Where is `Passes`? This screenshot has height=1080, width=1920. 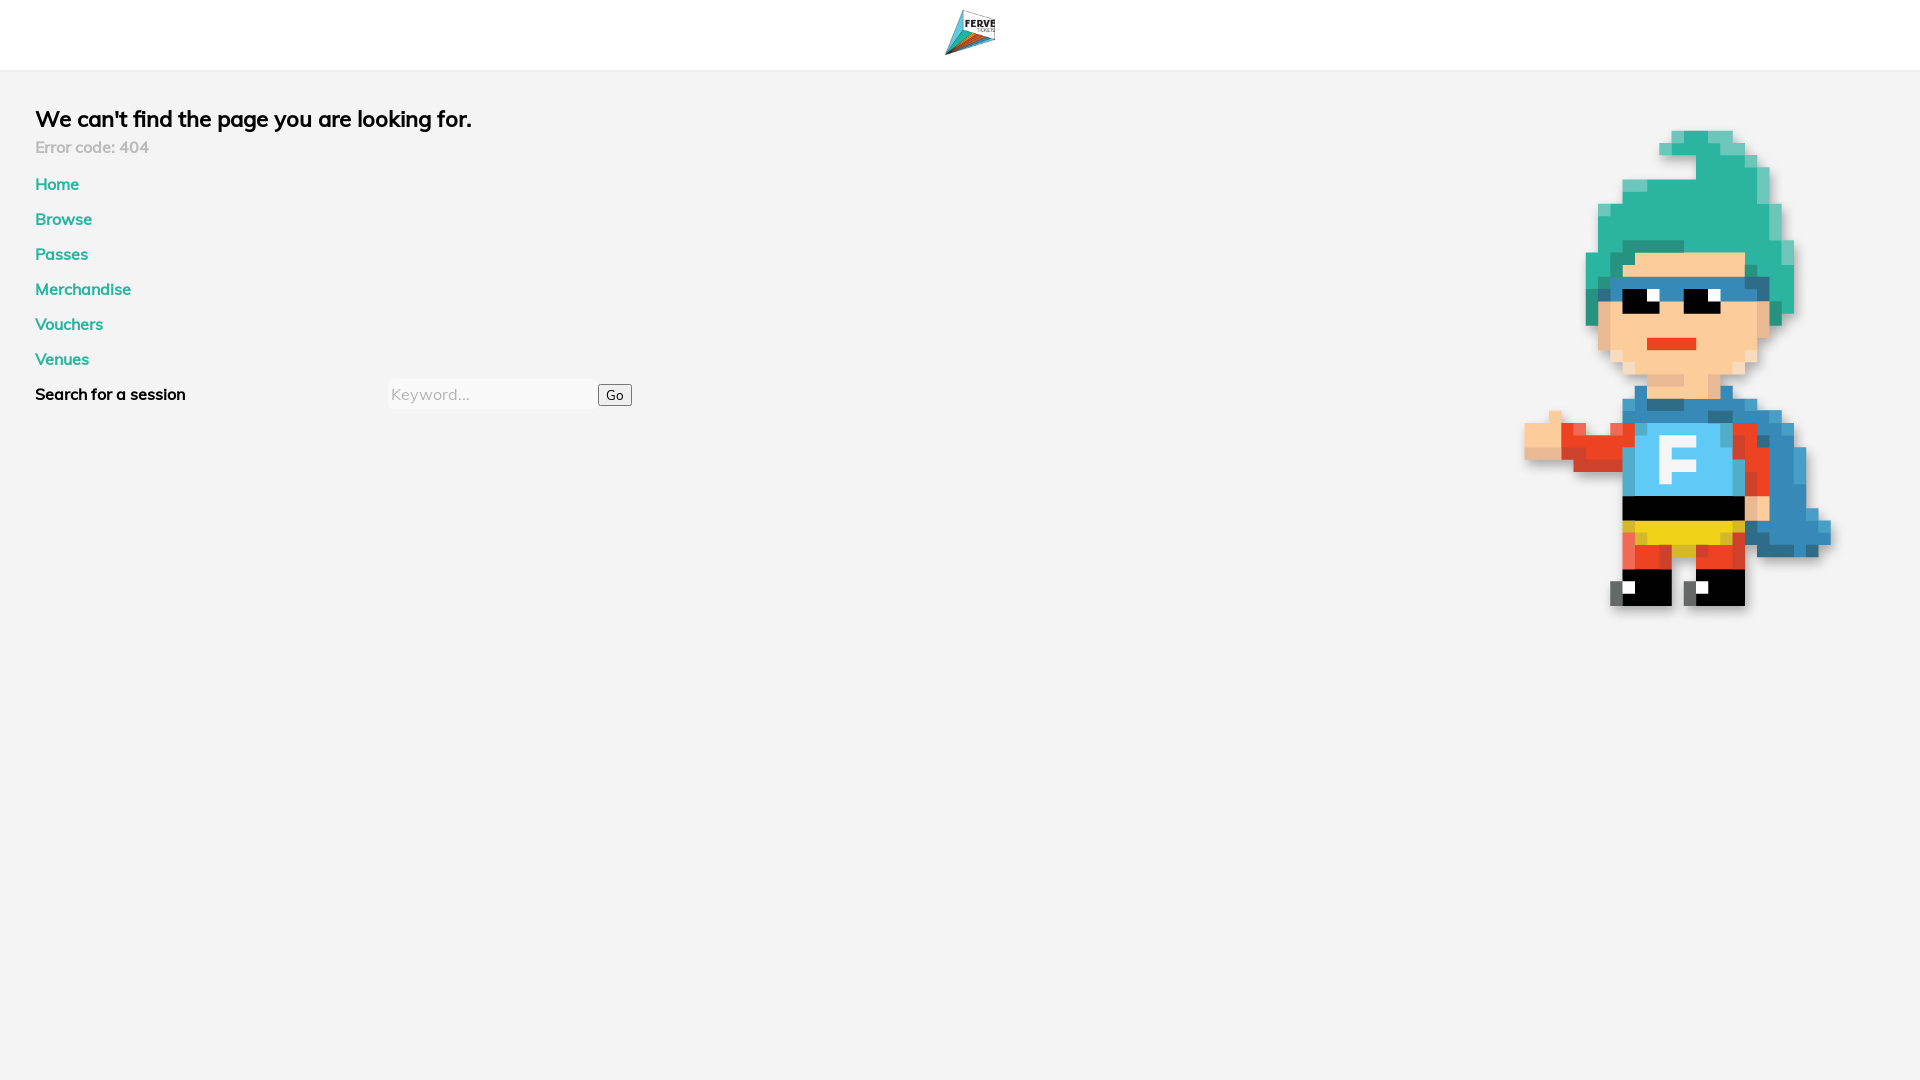 Passes is located at coordinates (62, 254).